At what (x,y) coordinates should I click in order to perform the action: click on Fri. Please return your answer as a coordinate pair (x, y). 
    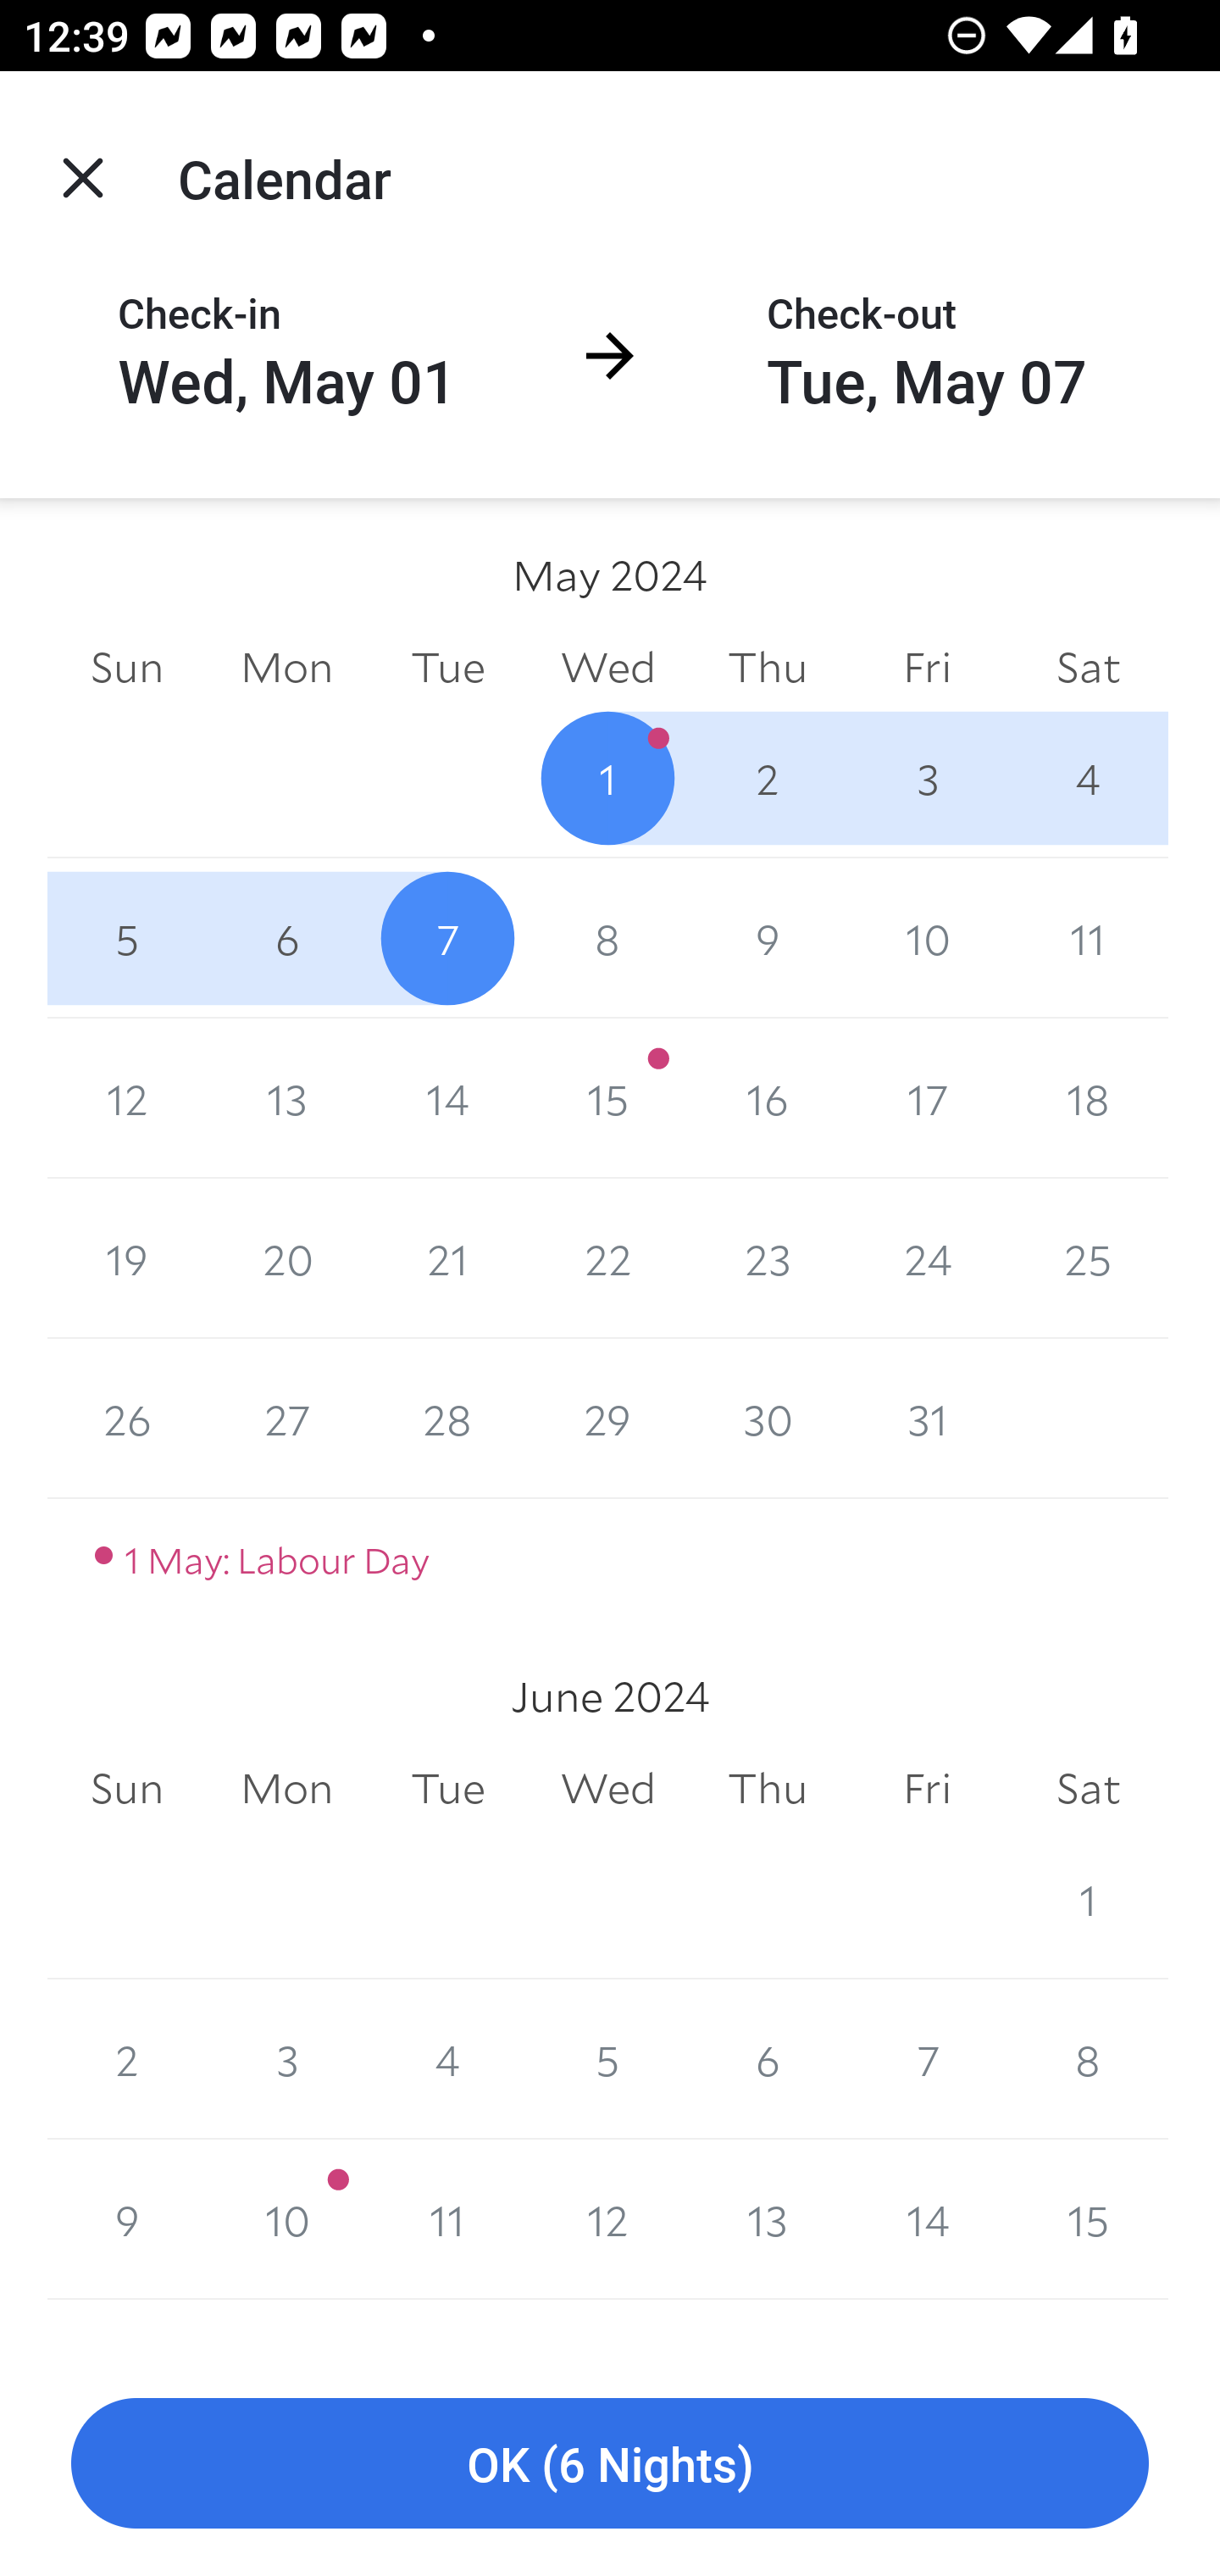
    Looking at the image, I should click on (927, 666).